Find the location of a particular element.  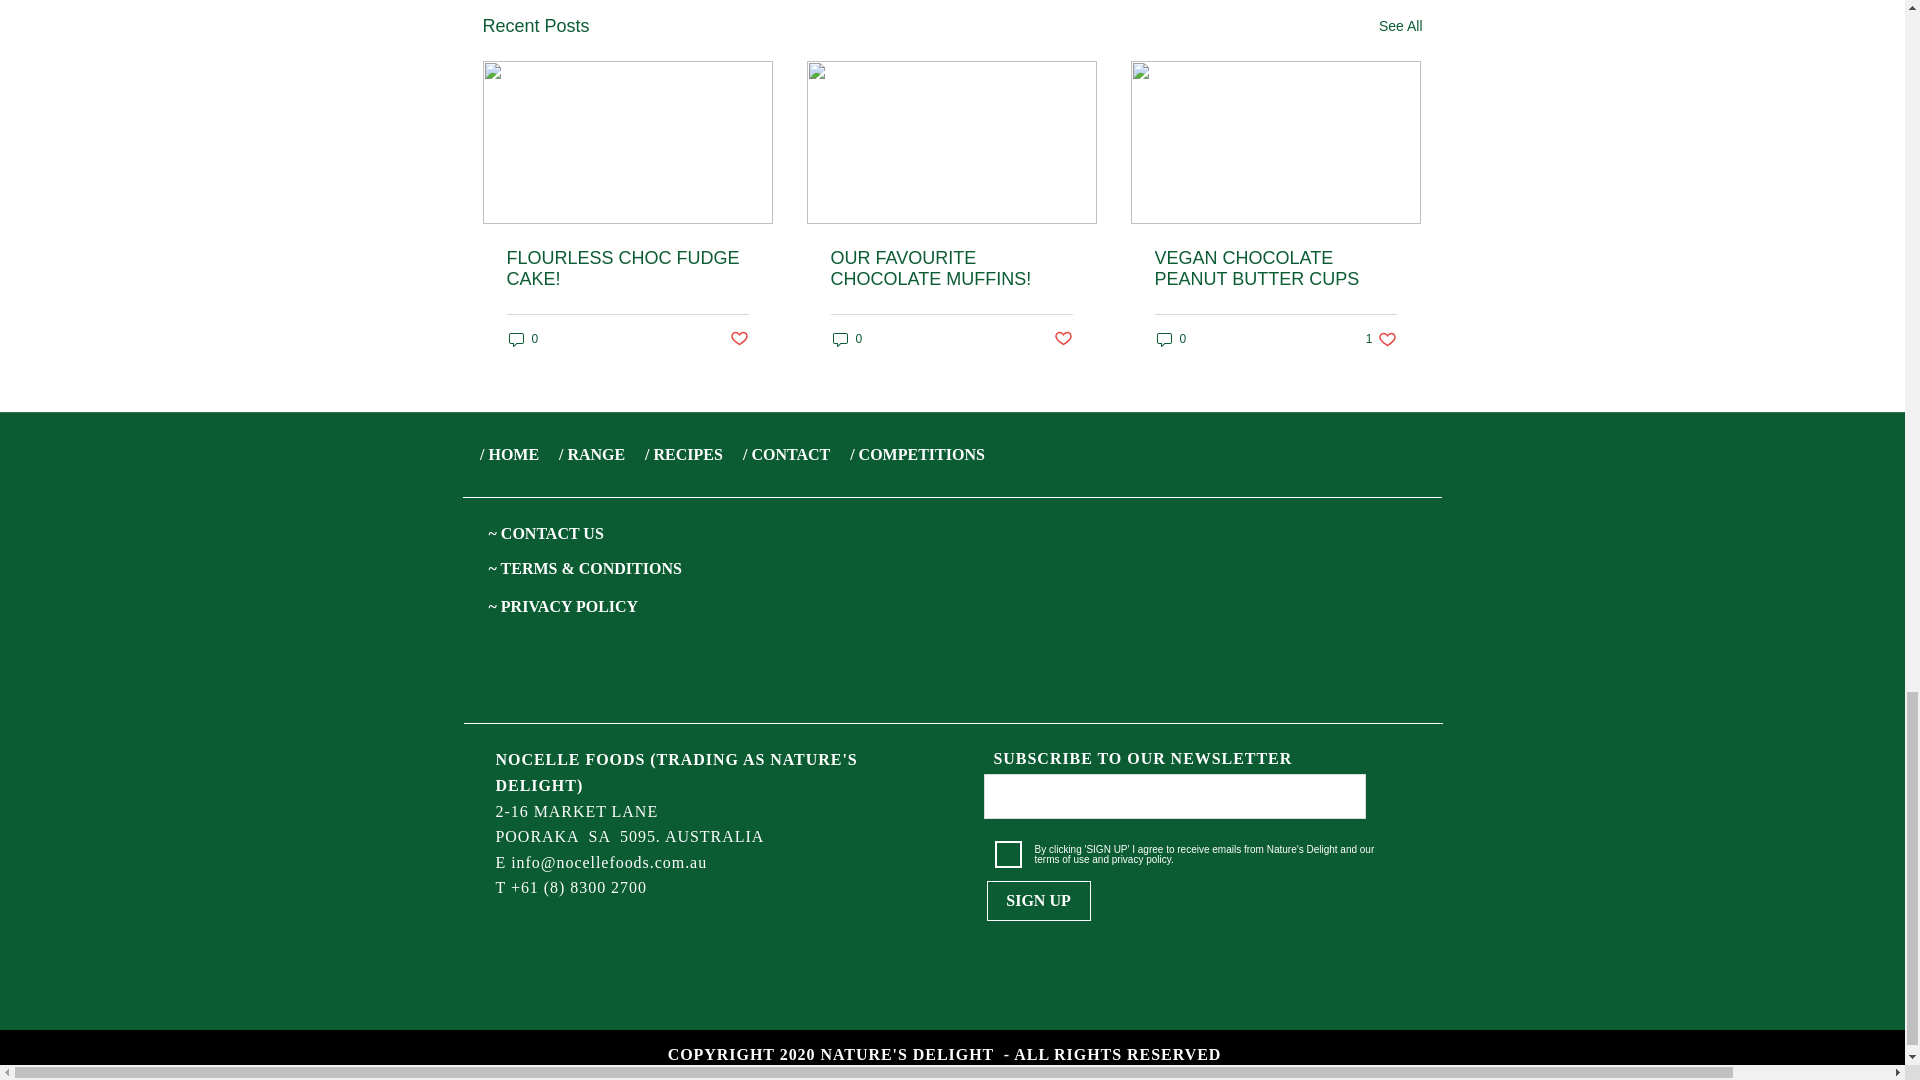

See All is located at coordinates (1400, 26).